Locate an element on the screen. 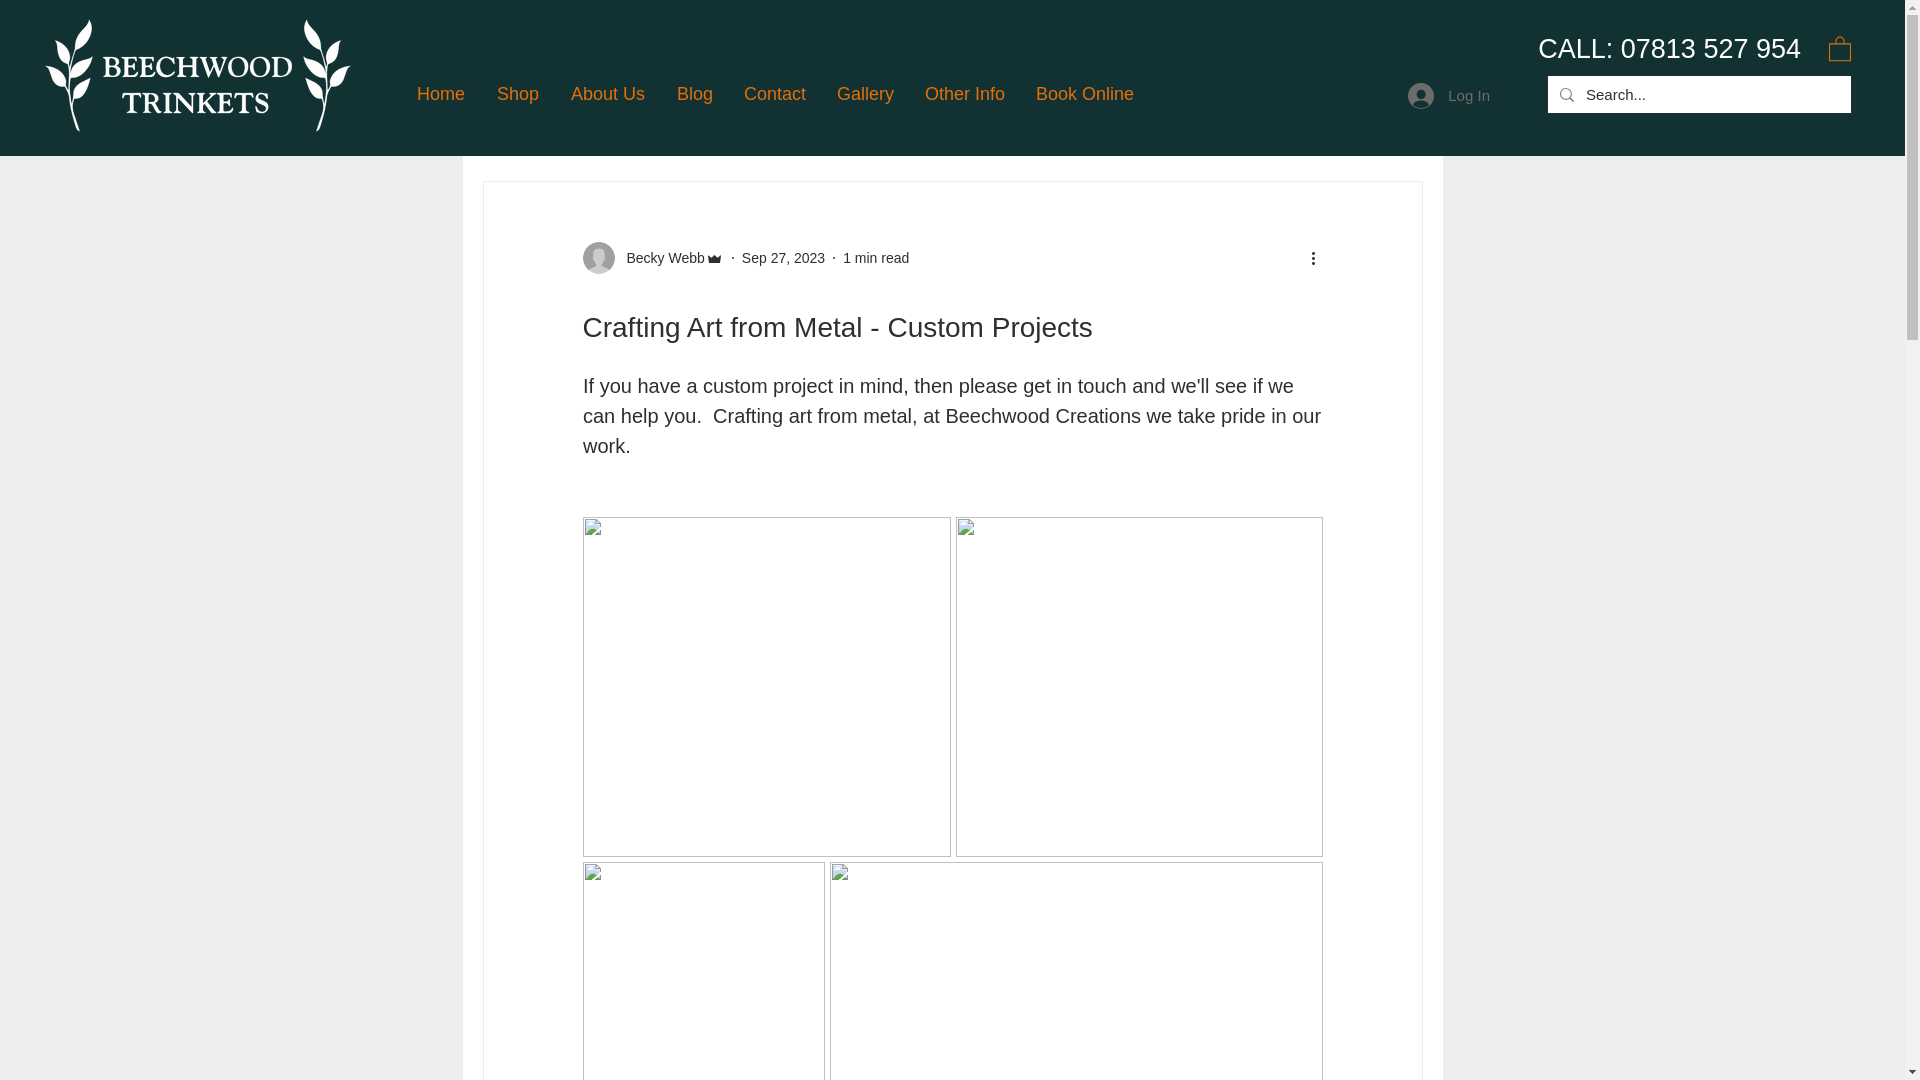 The height and width of the screenshot is (1080, 1920). About Us is located at coordinates (609, 94).